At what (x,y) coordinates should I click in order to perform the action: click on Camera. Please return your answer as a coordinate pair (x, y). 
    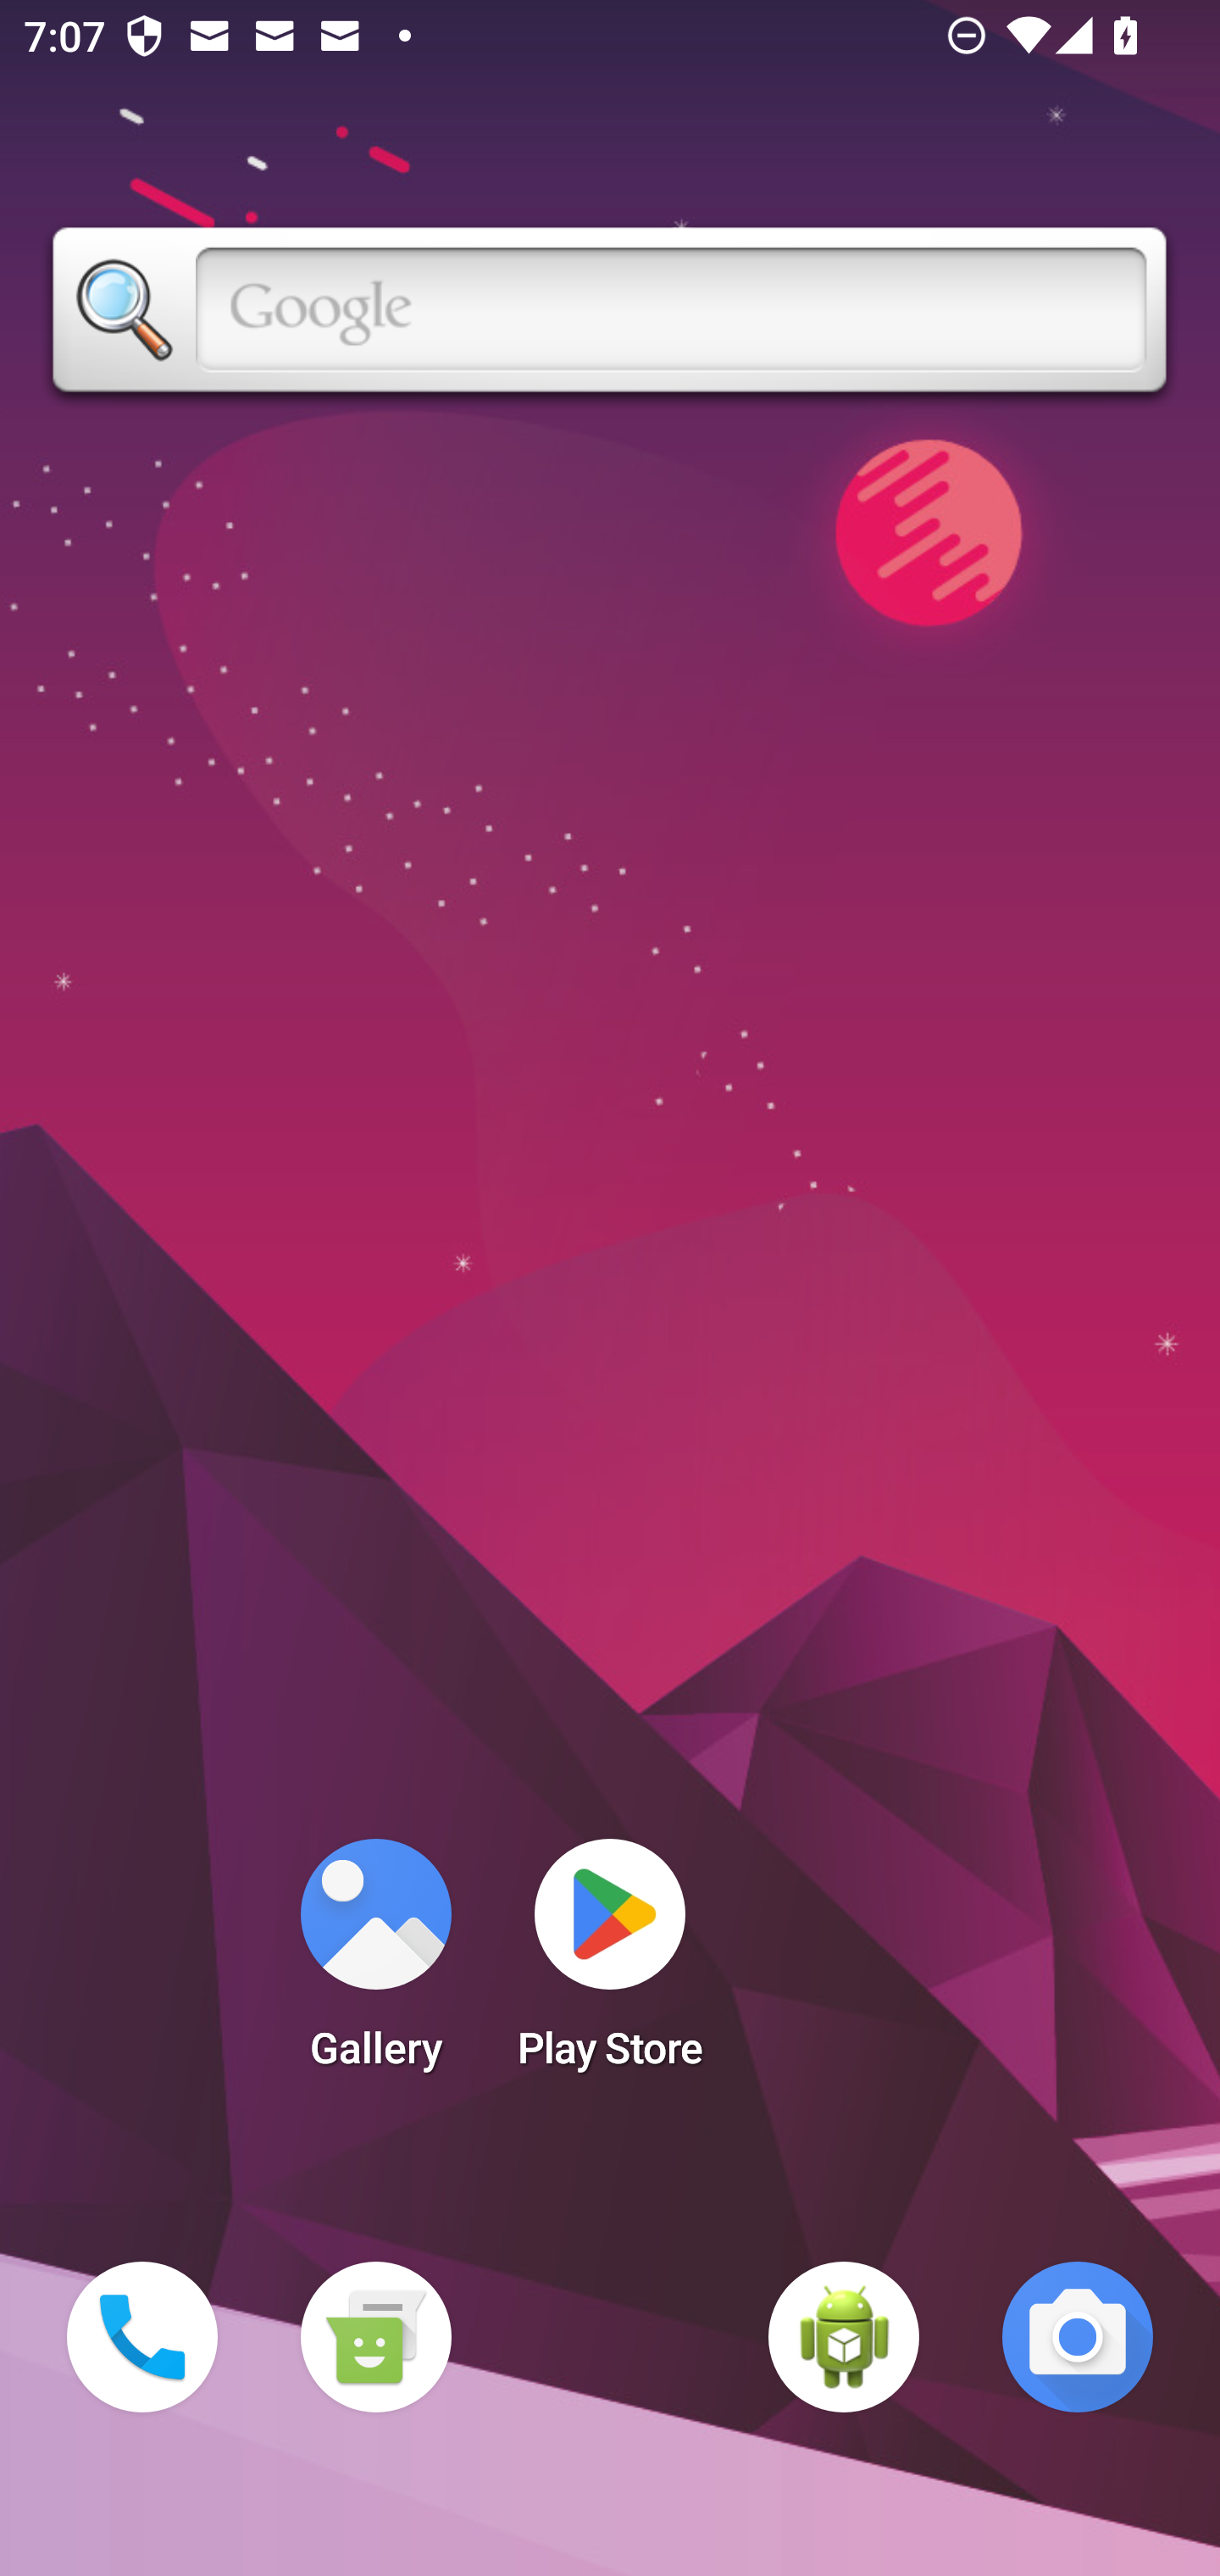
    Looking at the image, I should click on (1078, 2337).